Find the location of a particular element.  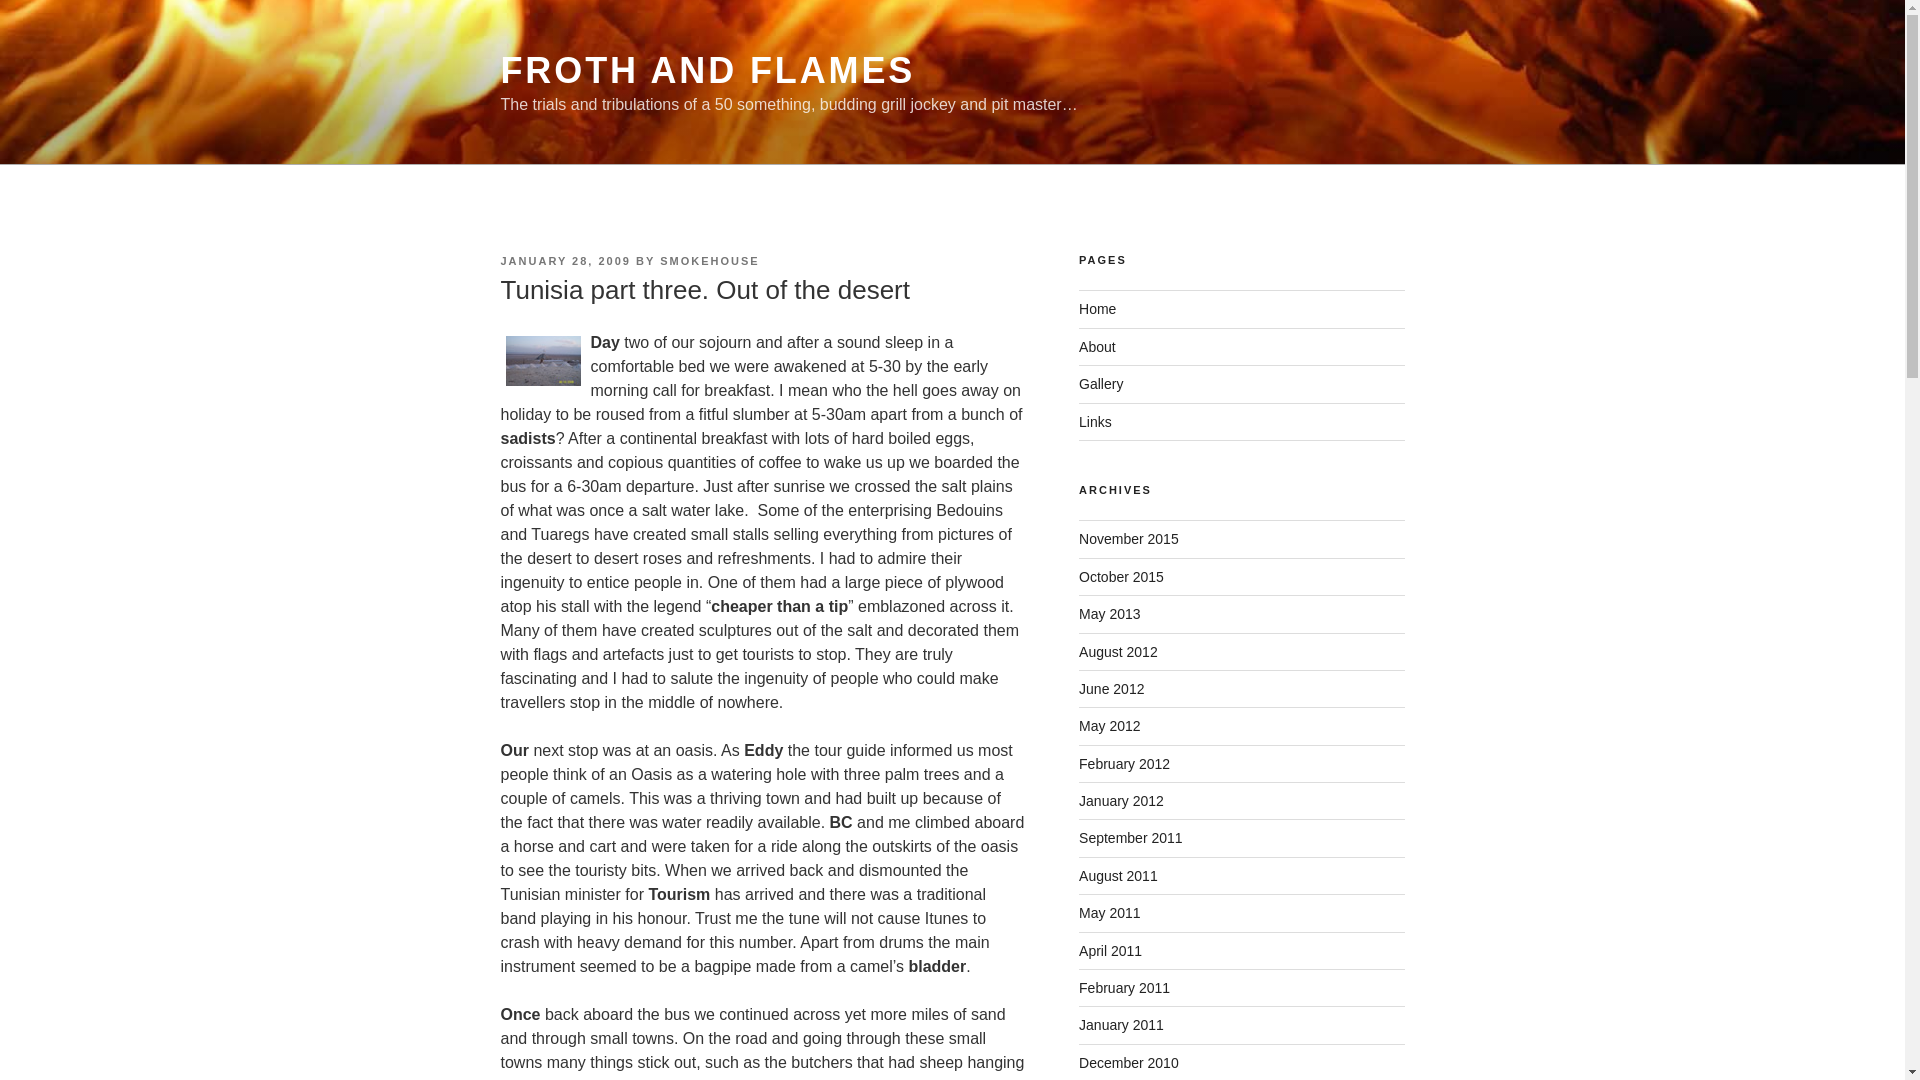

June 2012 is located at coordinates (1112, 688).